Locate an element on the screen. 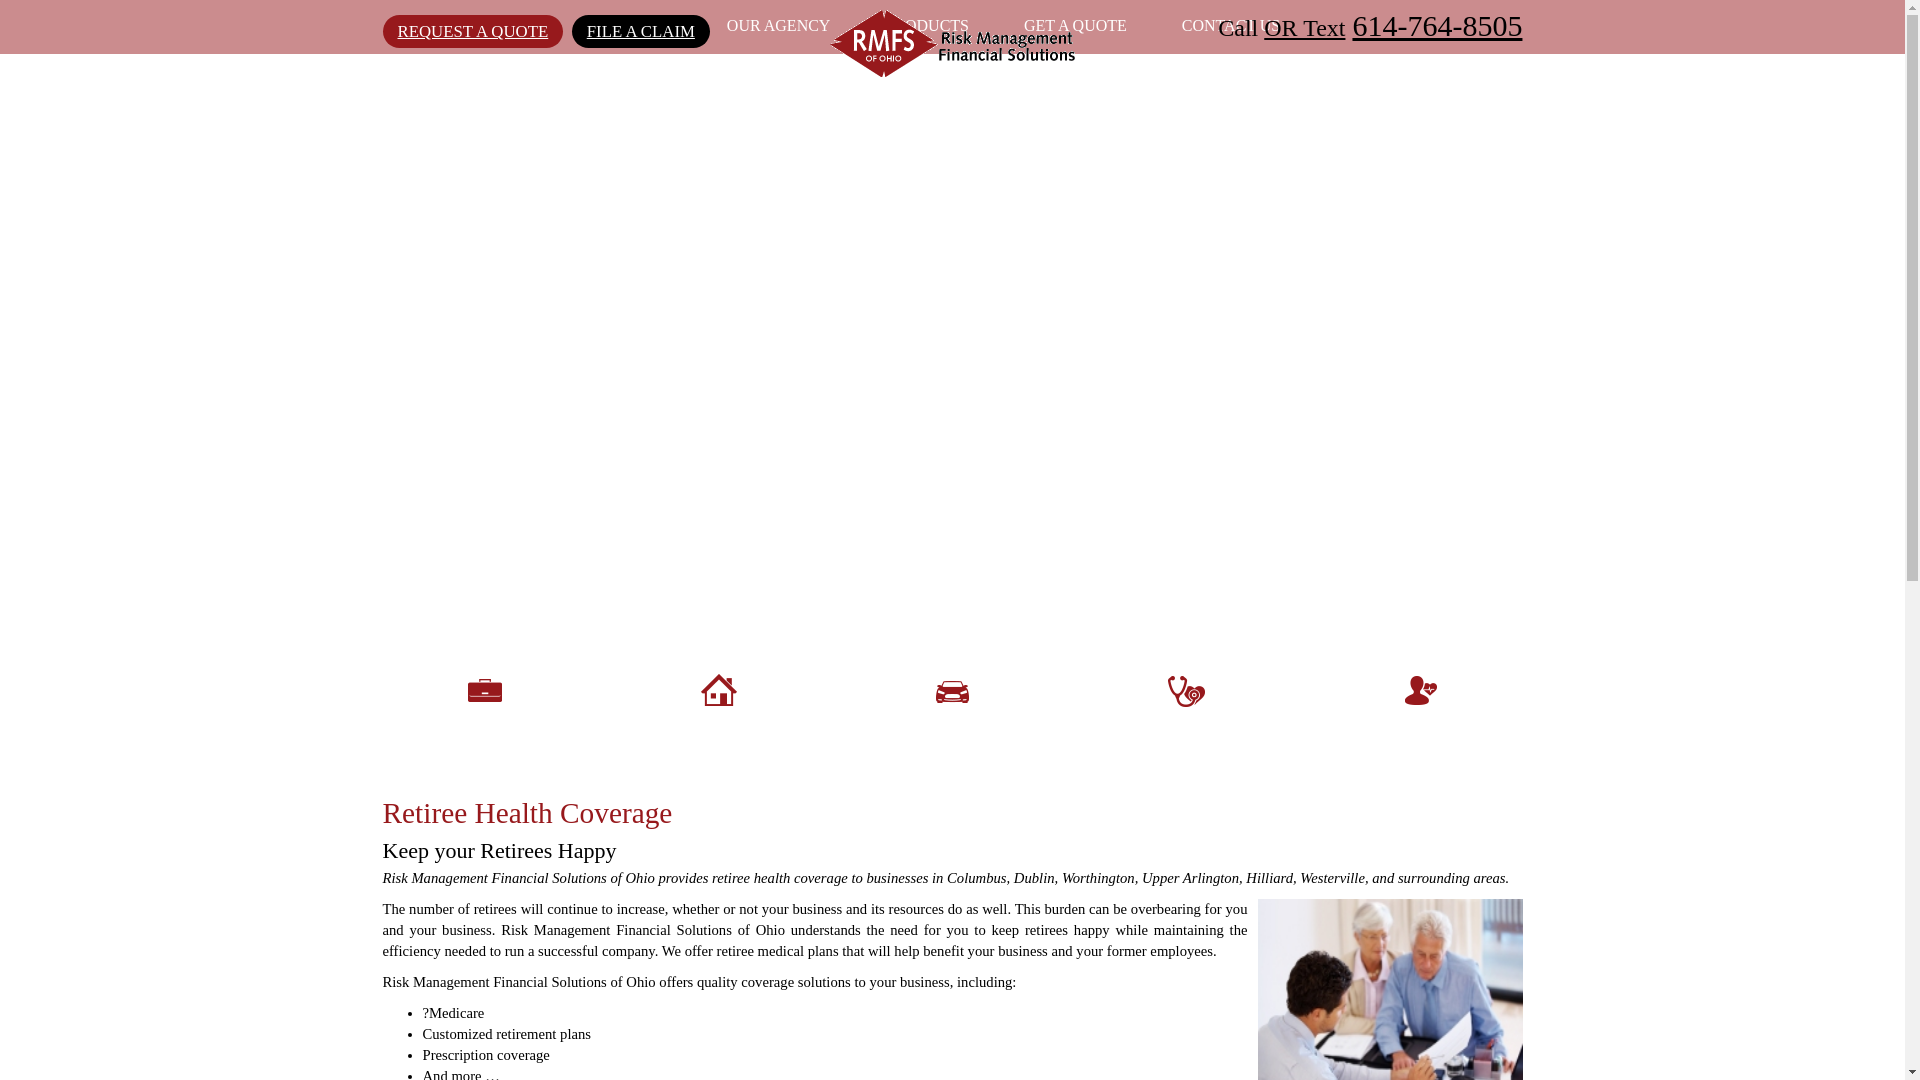 This screenshot has width=1920, height=1080. REQUEST A QUOTE is located at coordinates (472, 31).